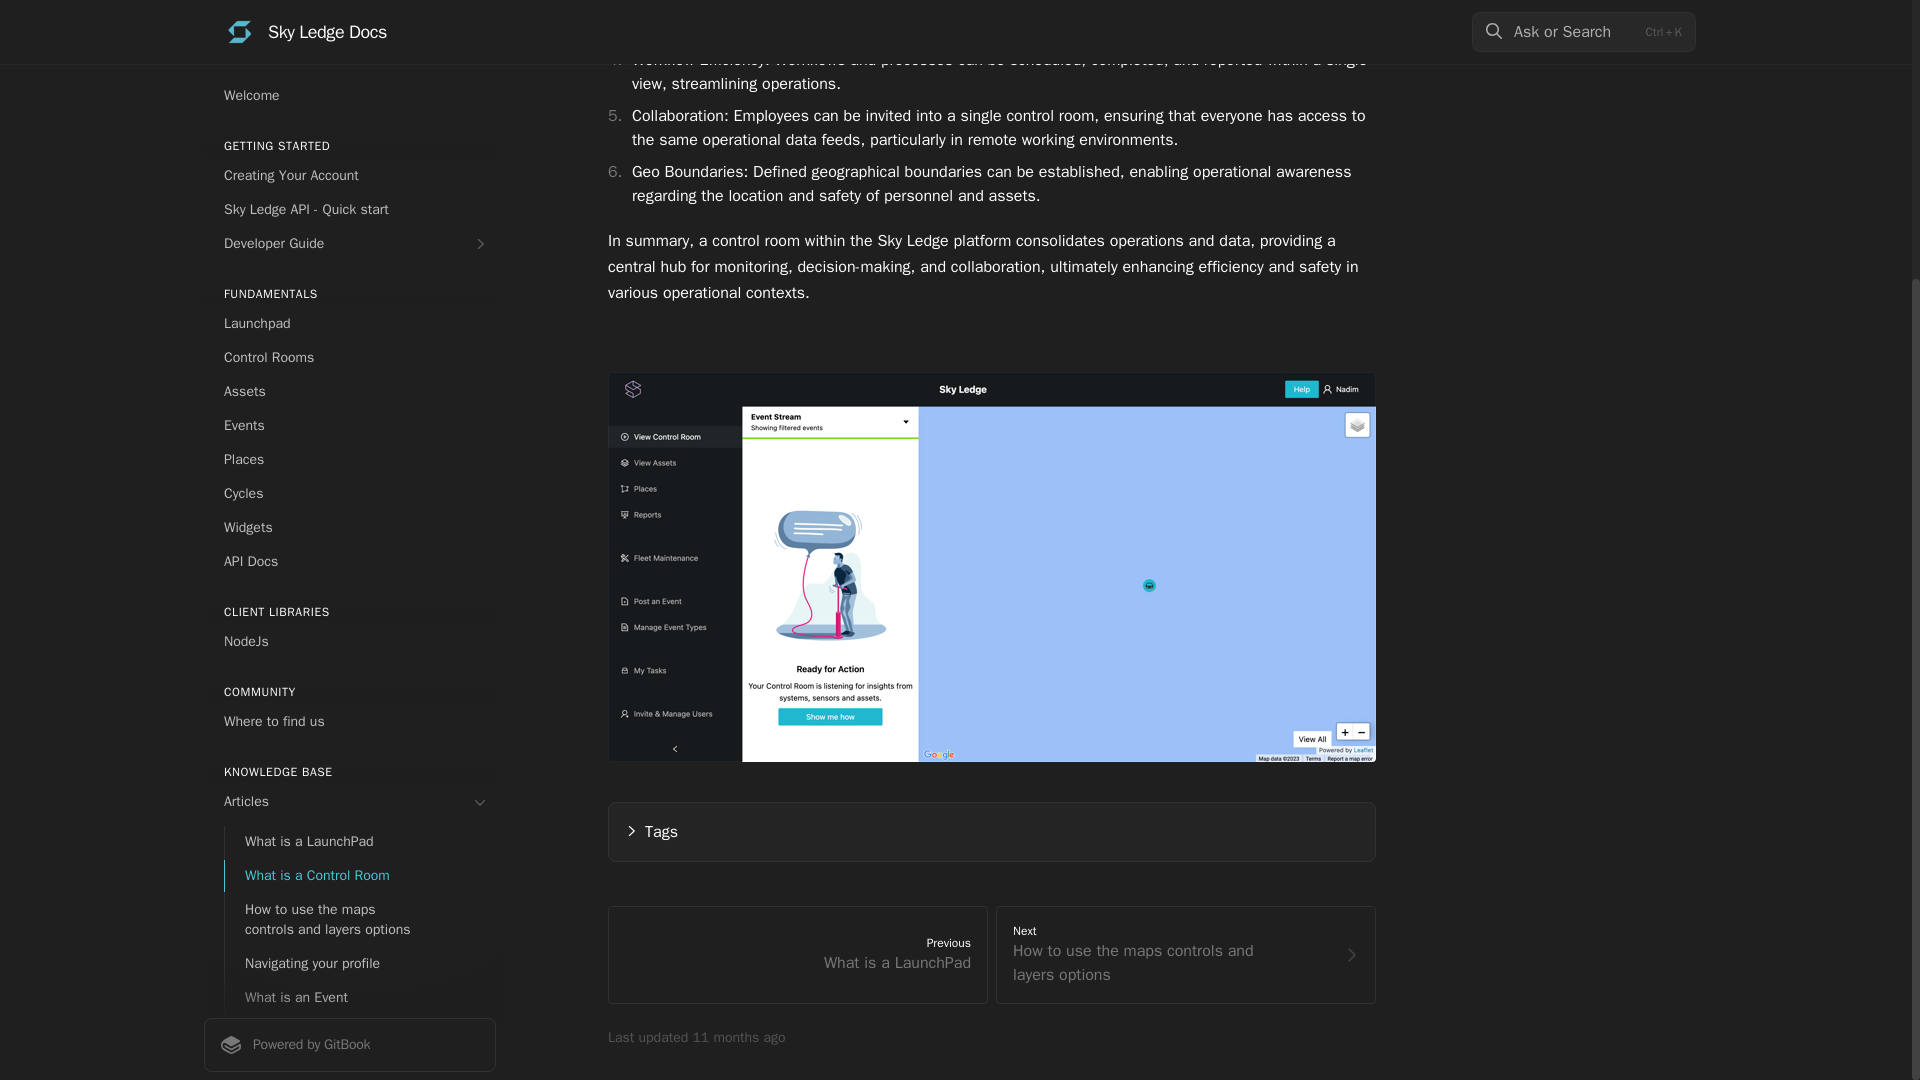 This screenshot has width=1920, height=1080. Describe the element at coordinates (349, 117) in the screenshot. I see `Cycles` at that location.